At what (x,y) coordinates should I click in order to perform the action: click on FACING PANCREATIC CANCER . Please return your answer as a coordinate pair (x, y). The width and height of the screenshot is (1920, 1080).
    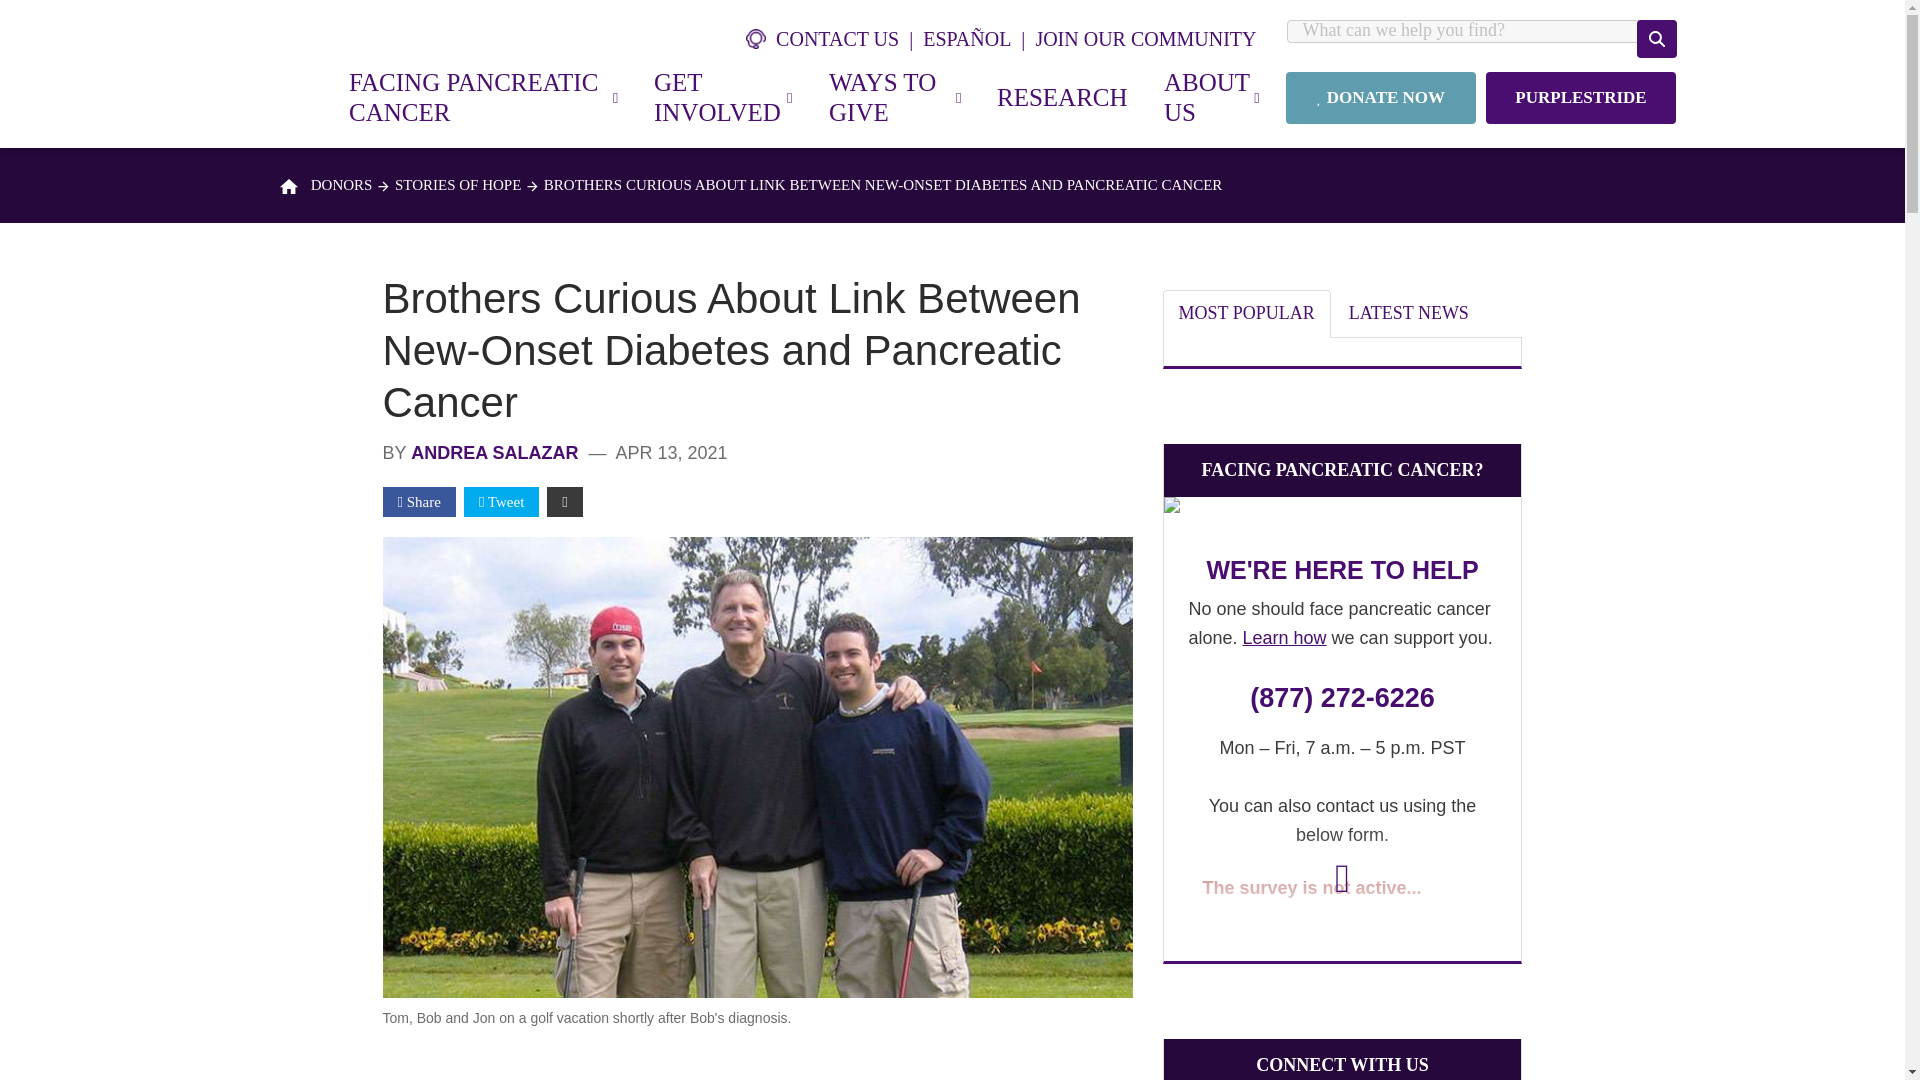
    Looking at the image, I should click on (482, 98).